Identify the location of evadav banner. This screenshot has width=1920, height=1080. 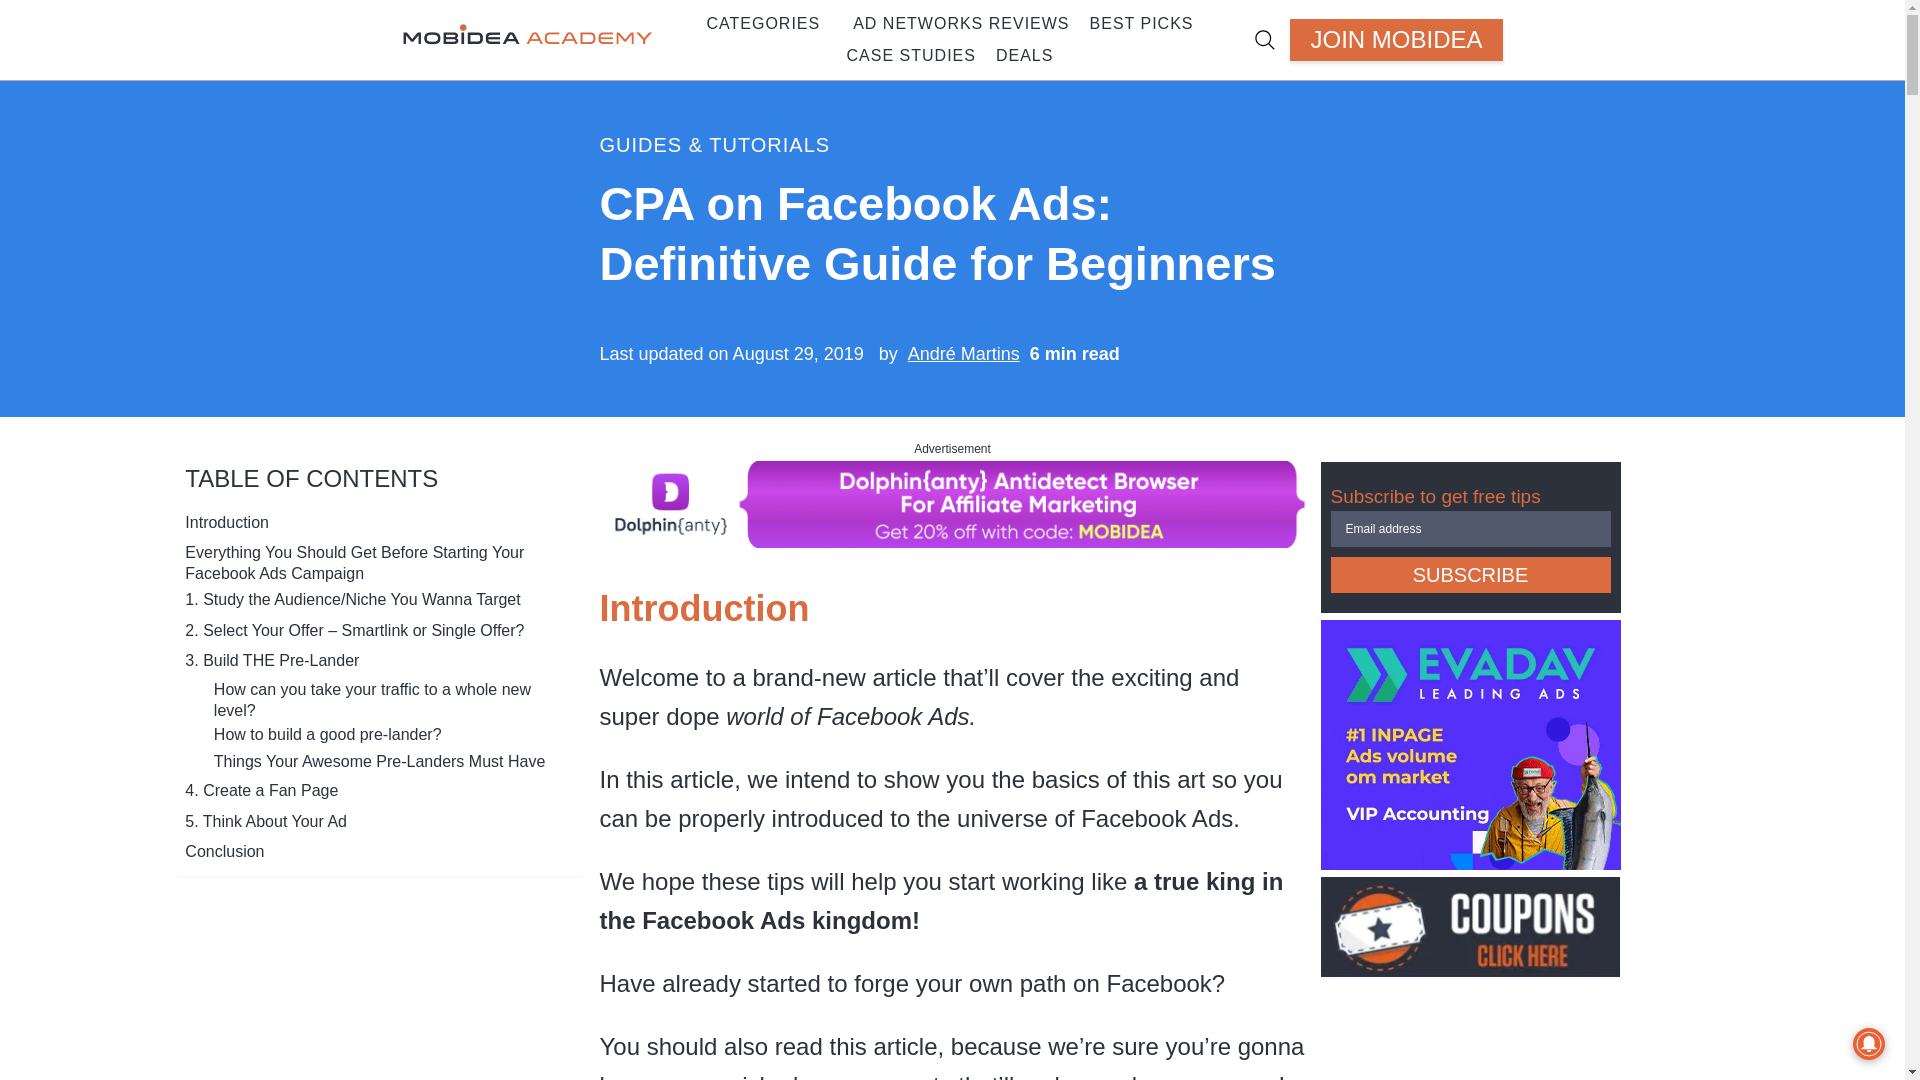
(1470, 862).